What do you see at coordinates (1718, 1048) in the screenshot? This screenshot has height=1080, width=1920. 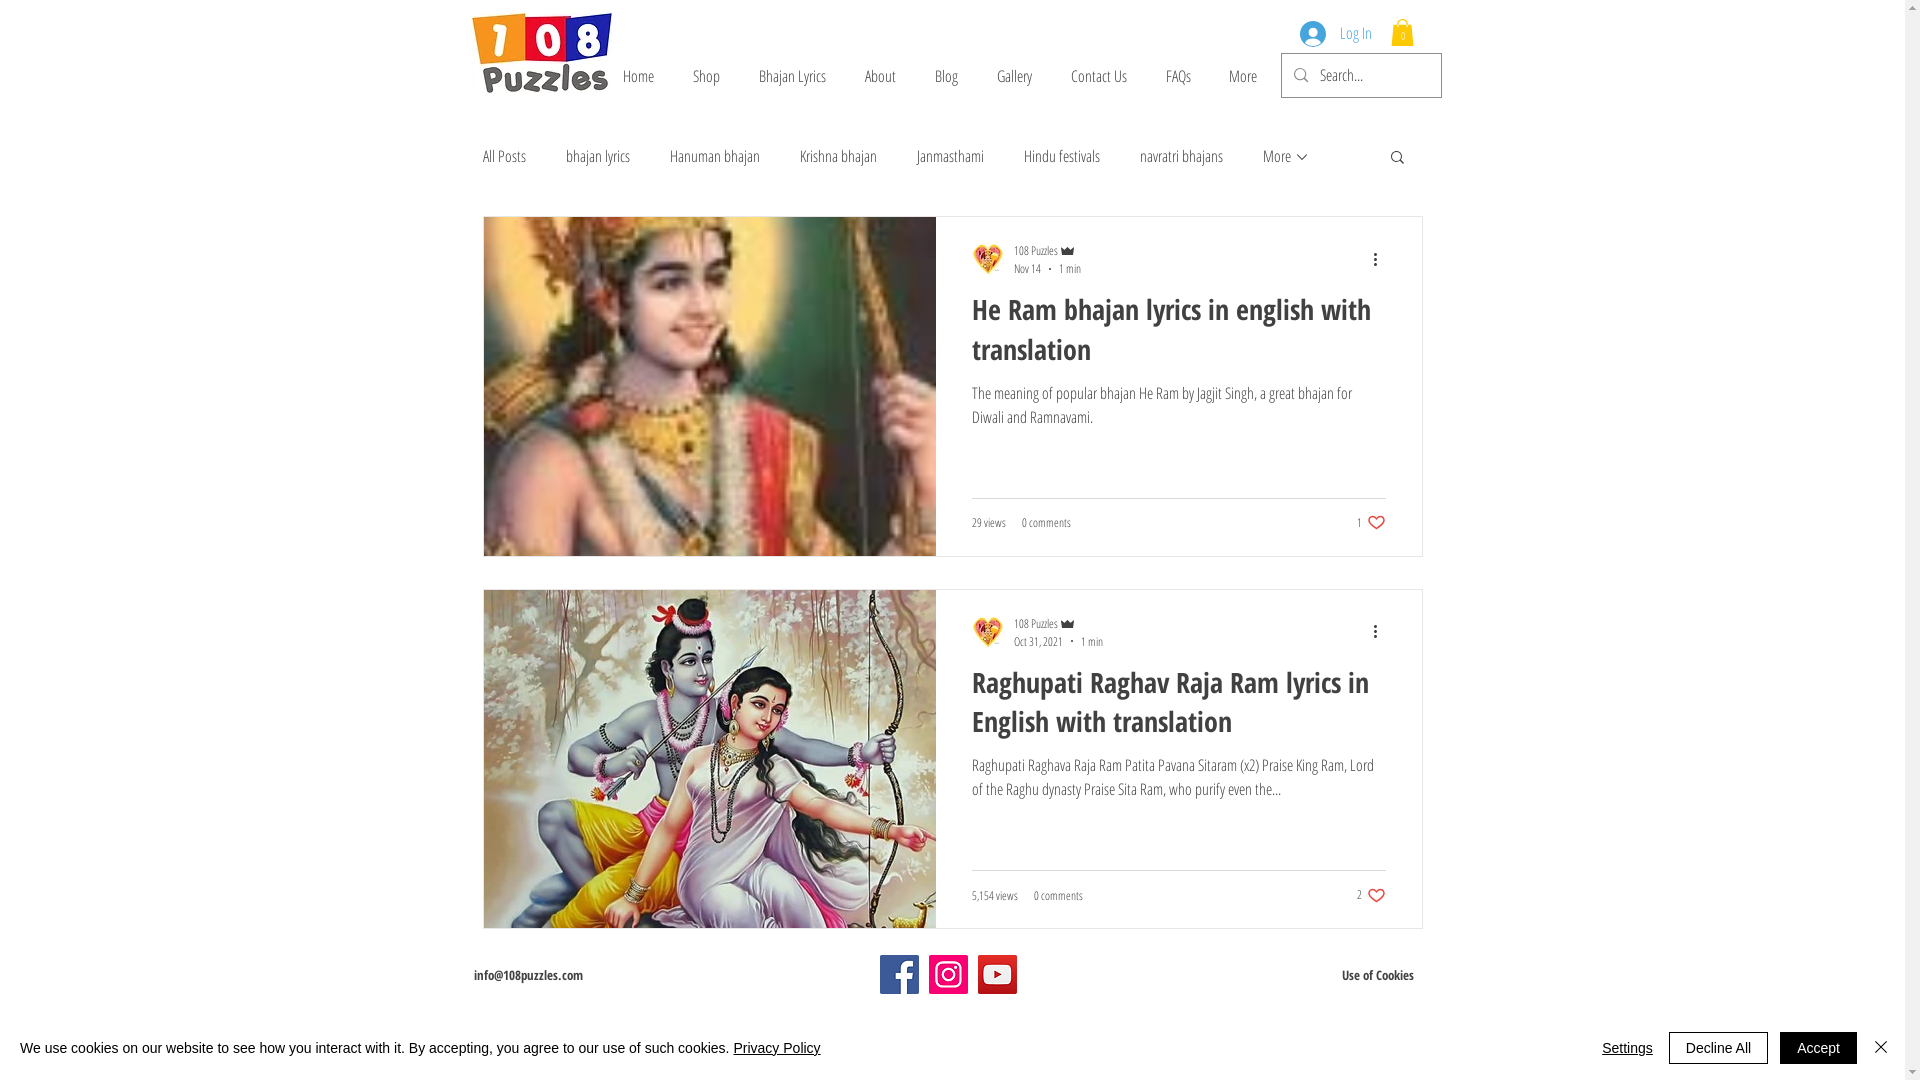 I see `Decline All` at bounding box center [1718, 1048].